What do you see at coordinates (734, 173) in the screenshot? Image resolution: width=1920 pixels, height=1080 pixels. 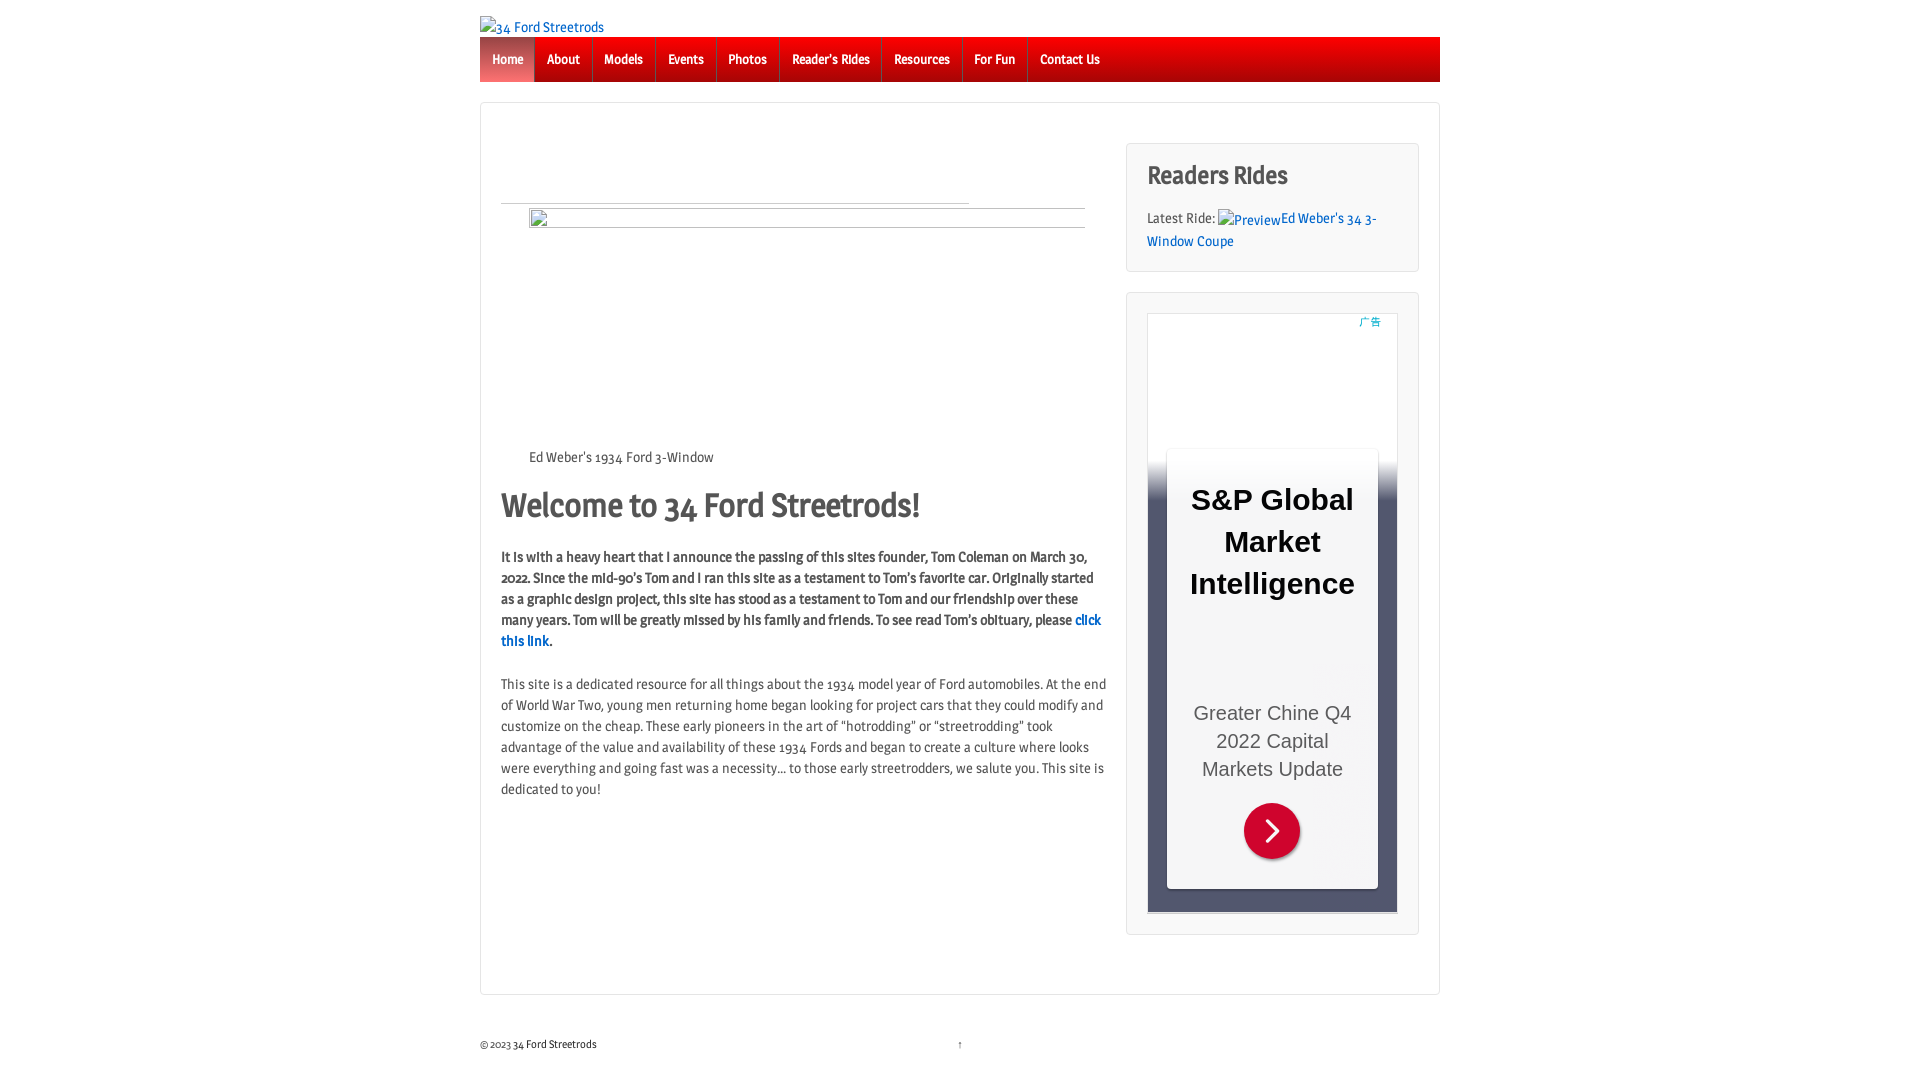 I see `Advertisement` at bounding box center [734, 173].